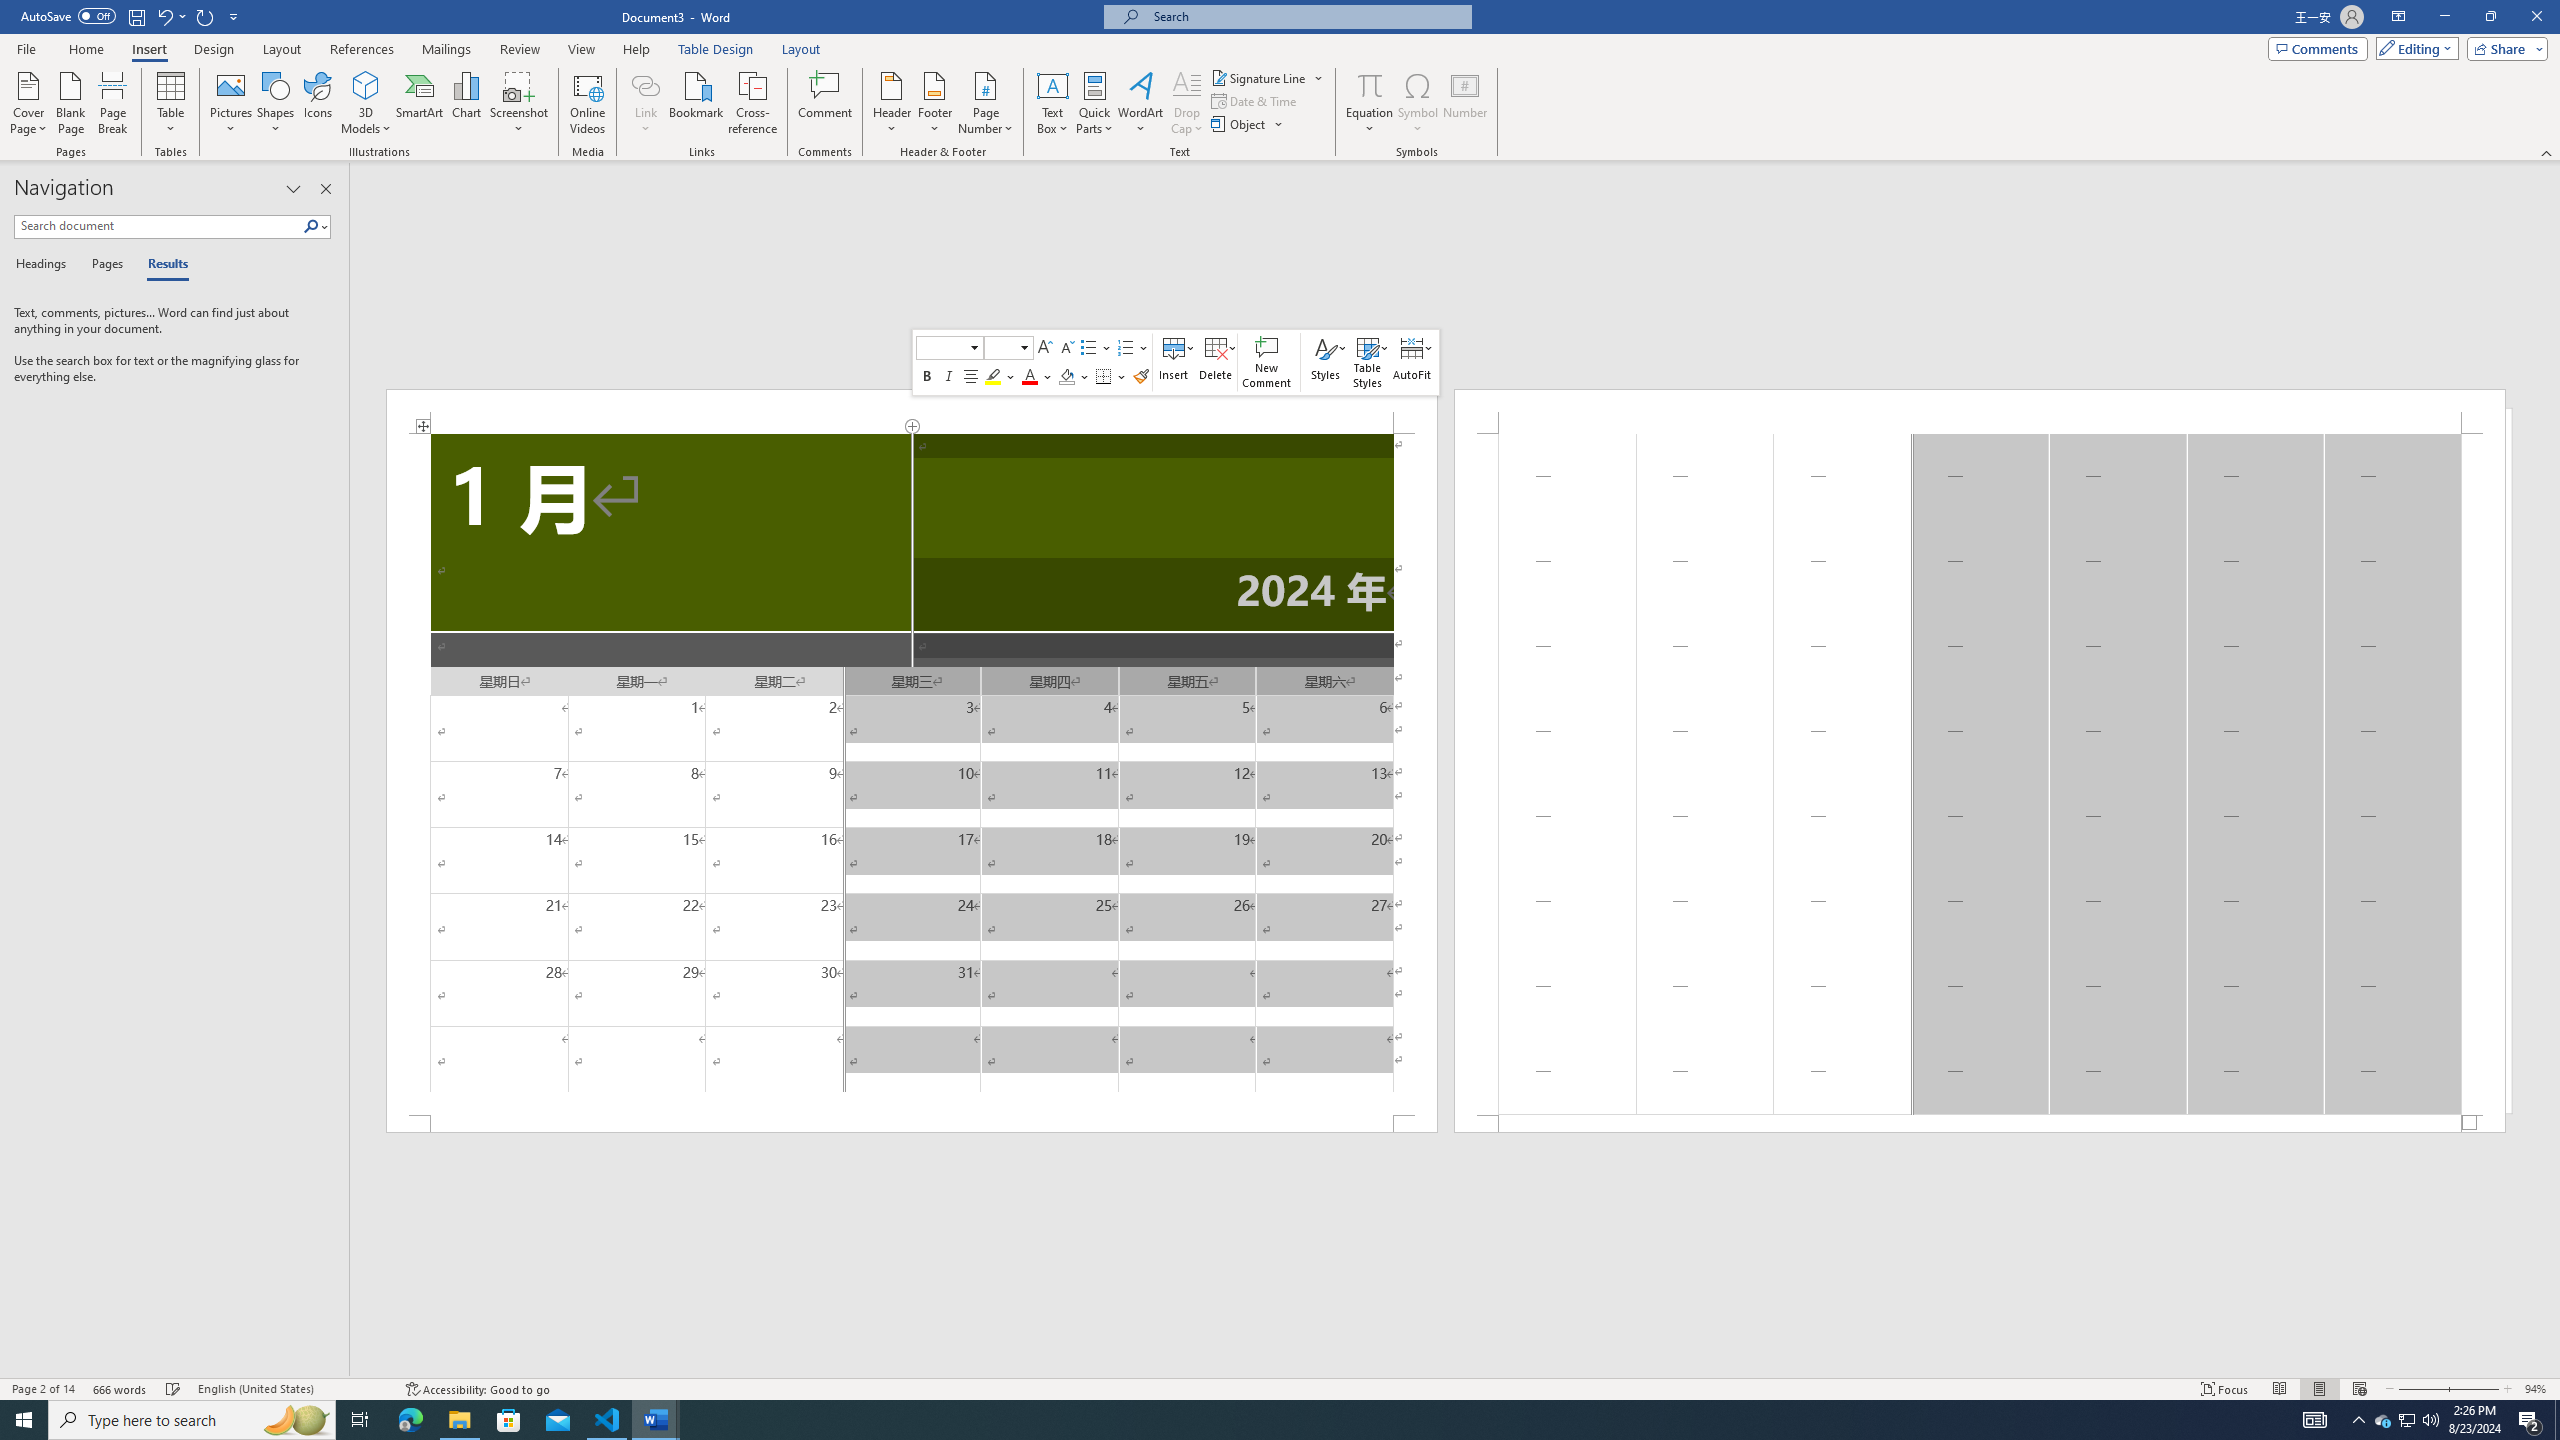 The image size is (2560, 1440). Describe the element at coordinates (646, 85) in the screenshot. I see `Link` at that location.